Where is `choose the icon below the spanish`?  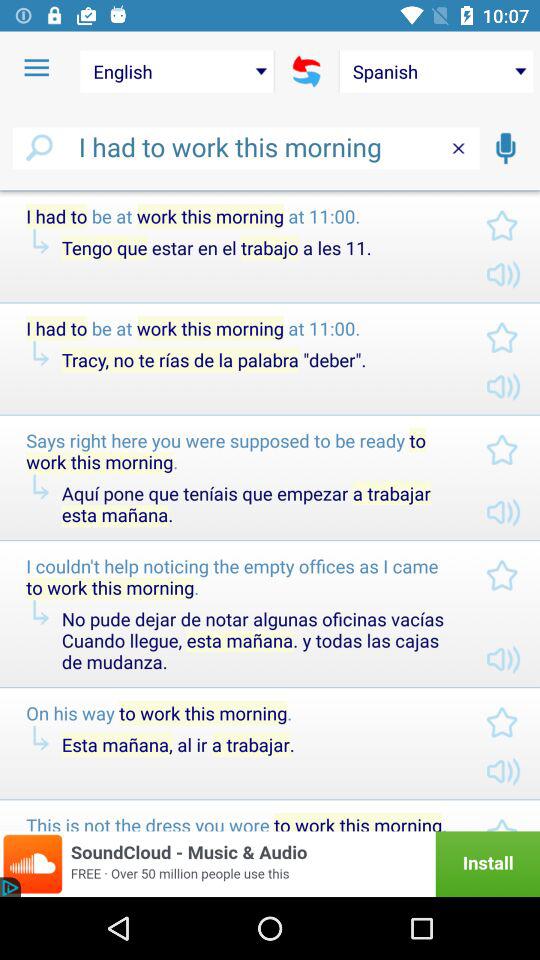
choose the icon below the spanish is located at coordinates (505, 148).